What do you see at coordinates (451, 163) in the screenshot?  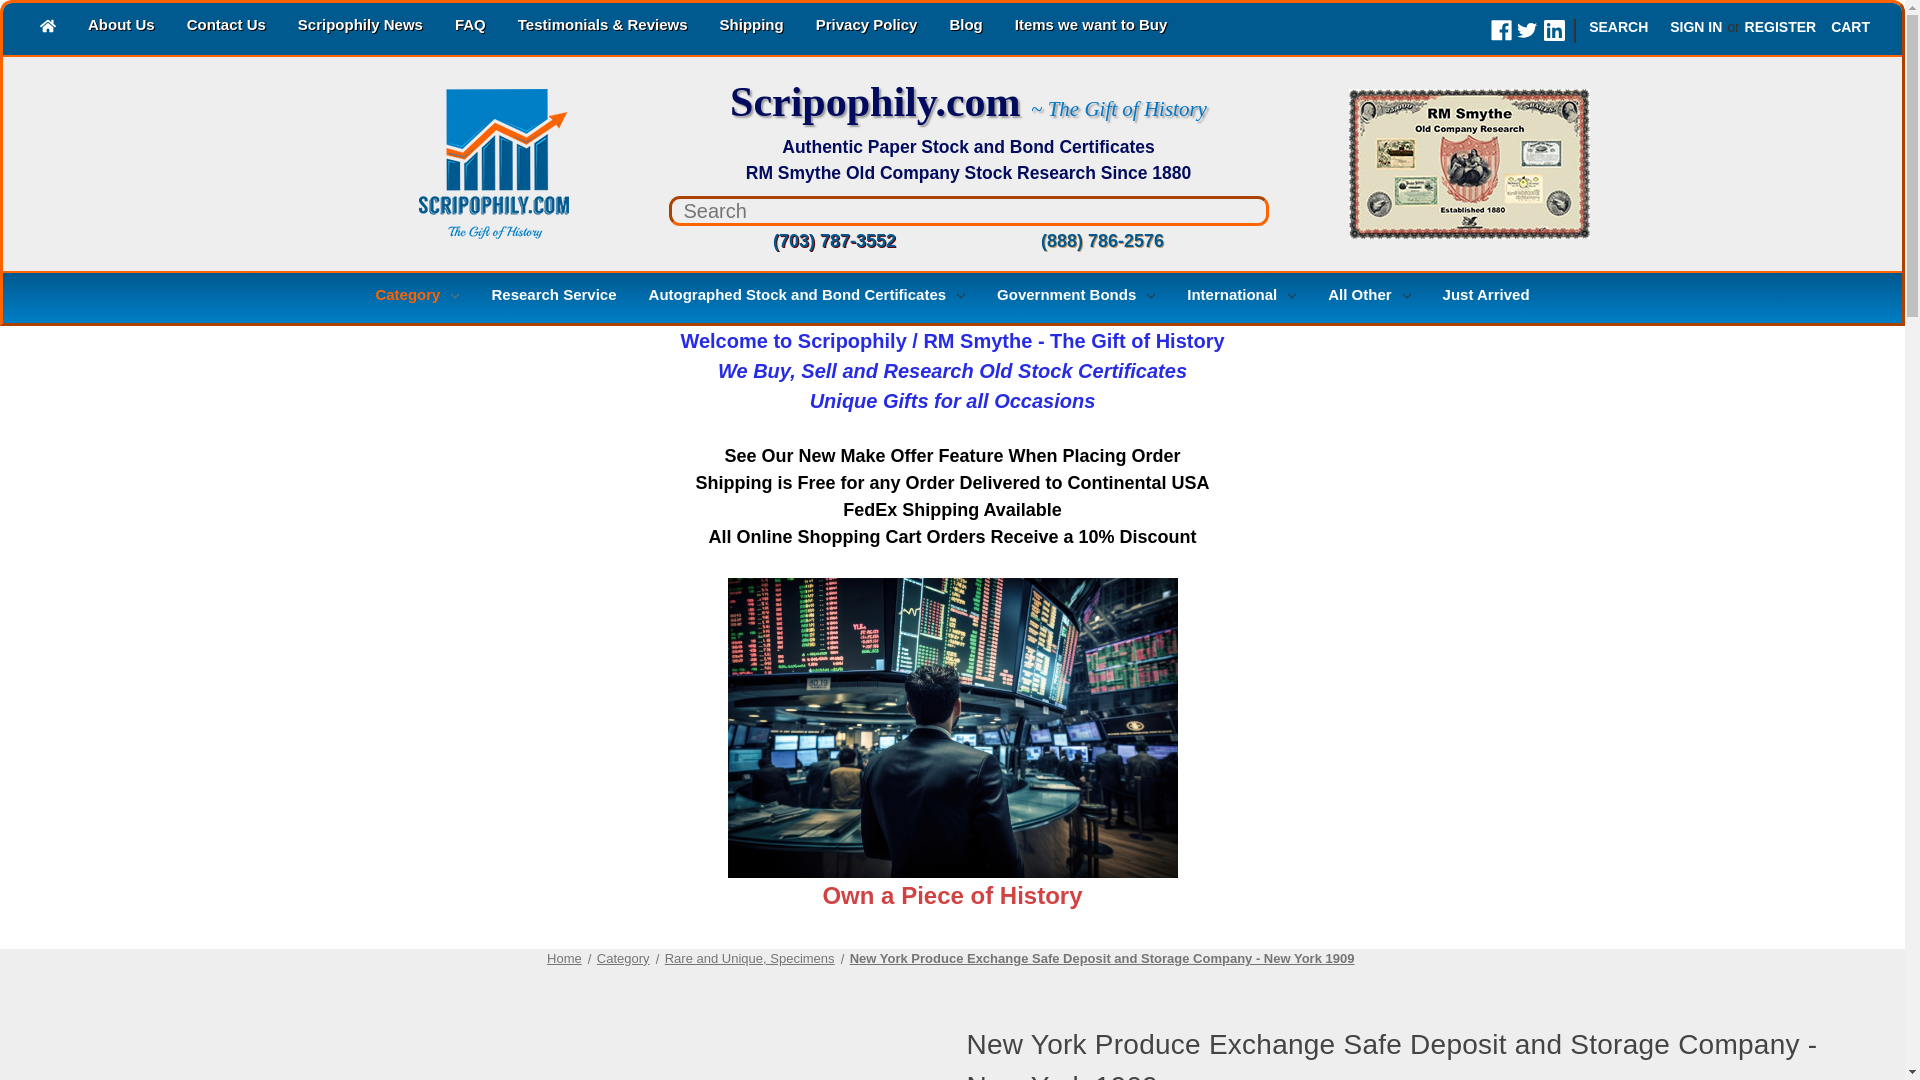 I see `Scripophily.com` at bounding box center [451, 163].